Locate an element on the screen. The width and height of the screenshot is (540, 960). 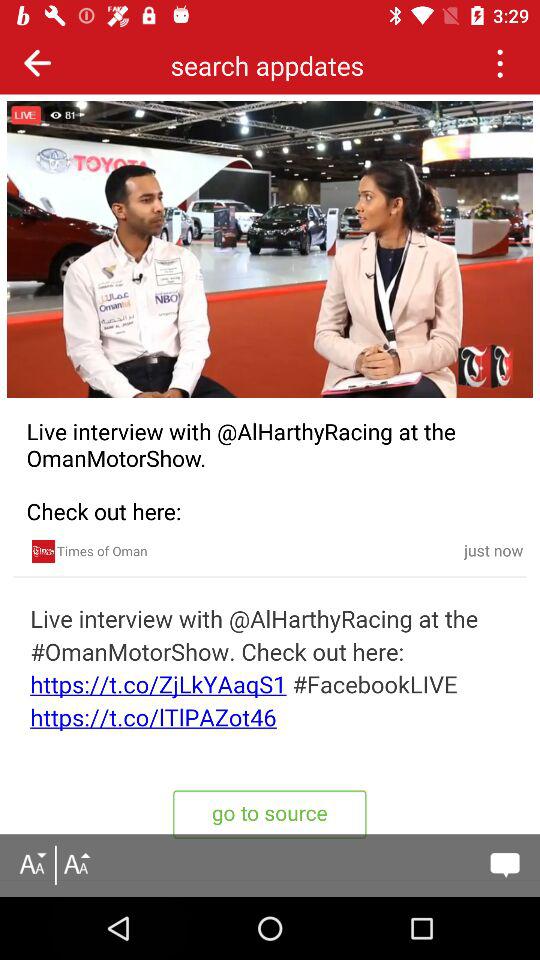
open settings is located at coordinates (500, 62).